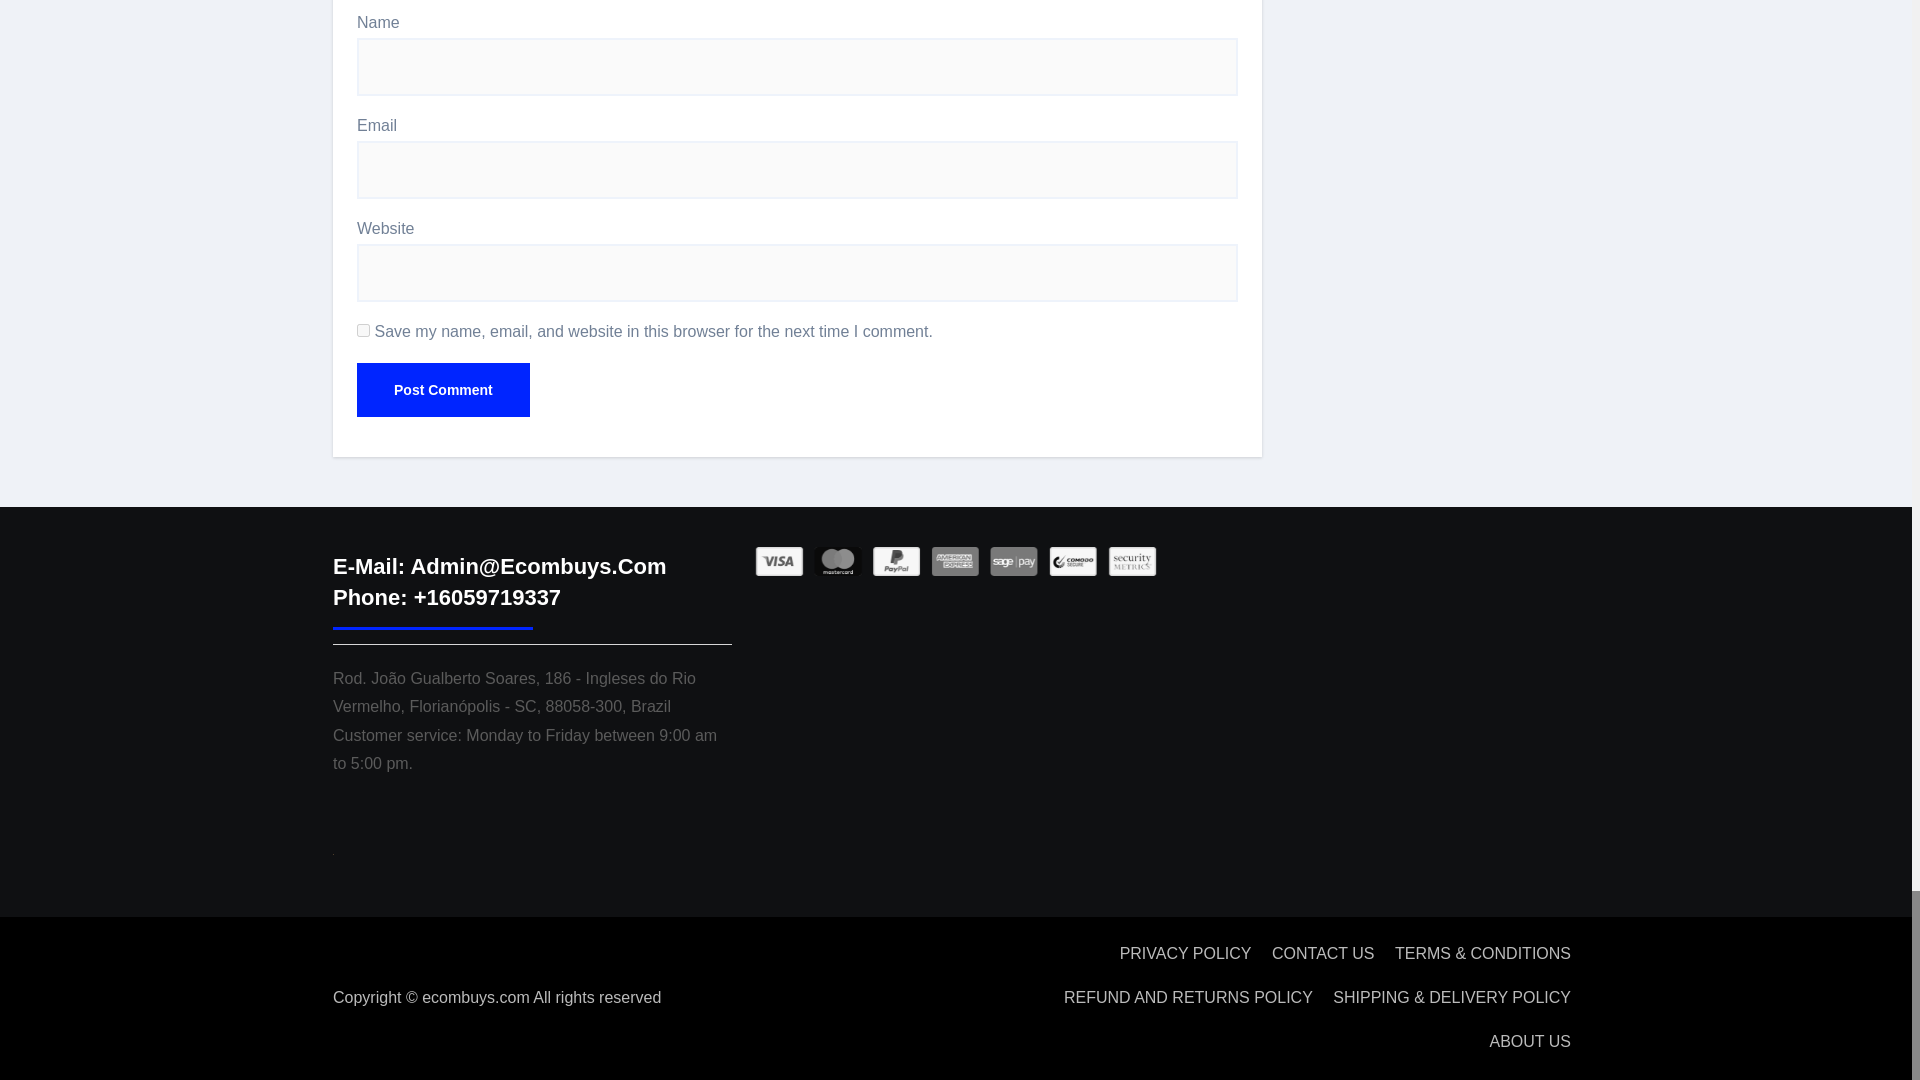 Image resolution: width=1920 pixels, height=1080 pixels. What do you see at coordinates (443, 389) in the screenshot?
I see `Post Comment` at bounding box center [443, 389].